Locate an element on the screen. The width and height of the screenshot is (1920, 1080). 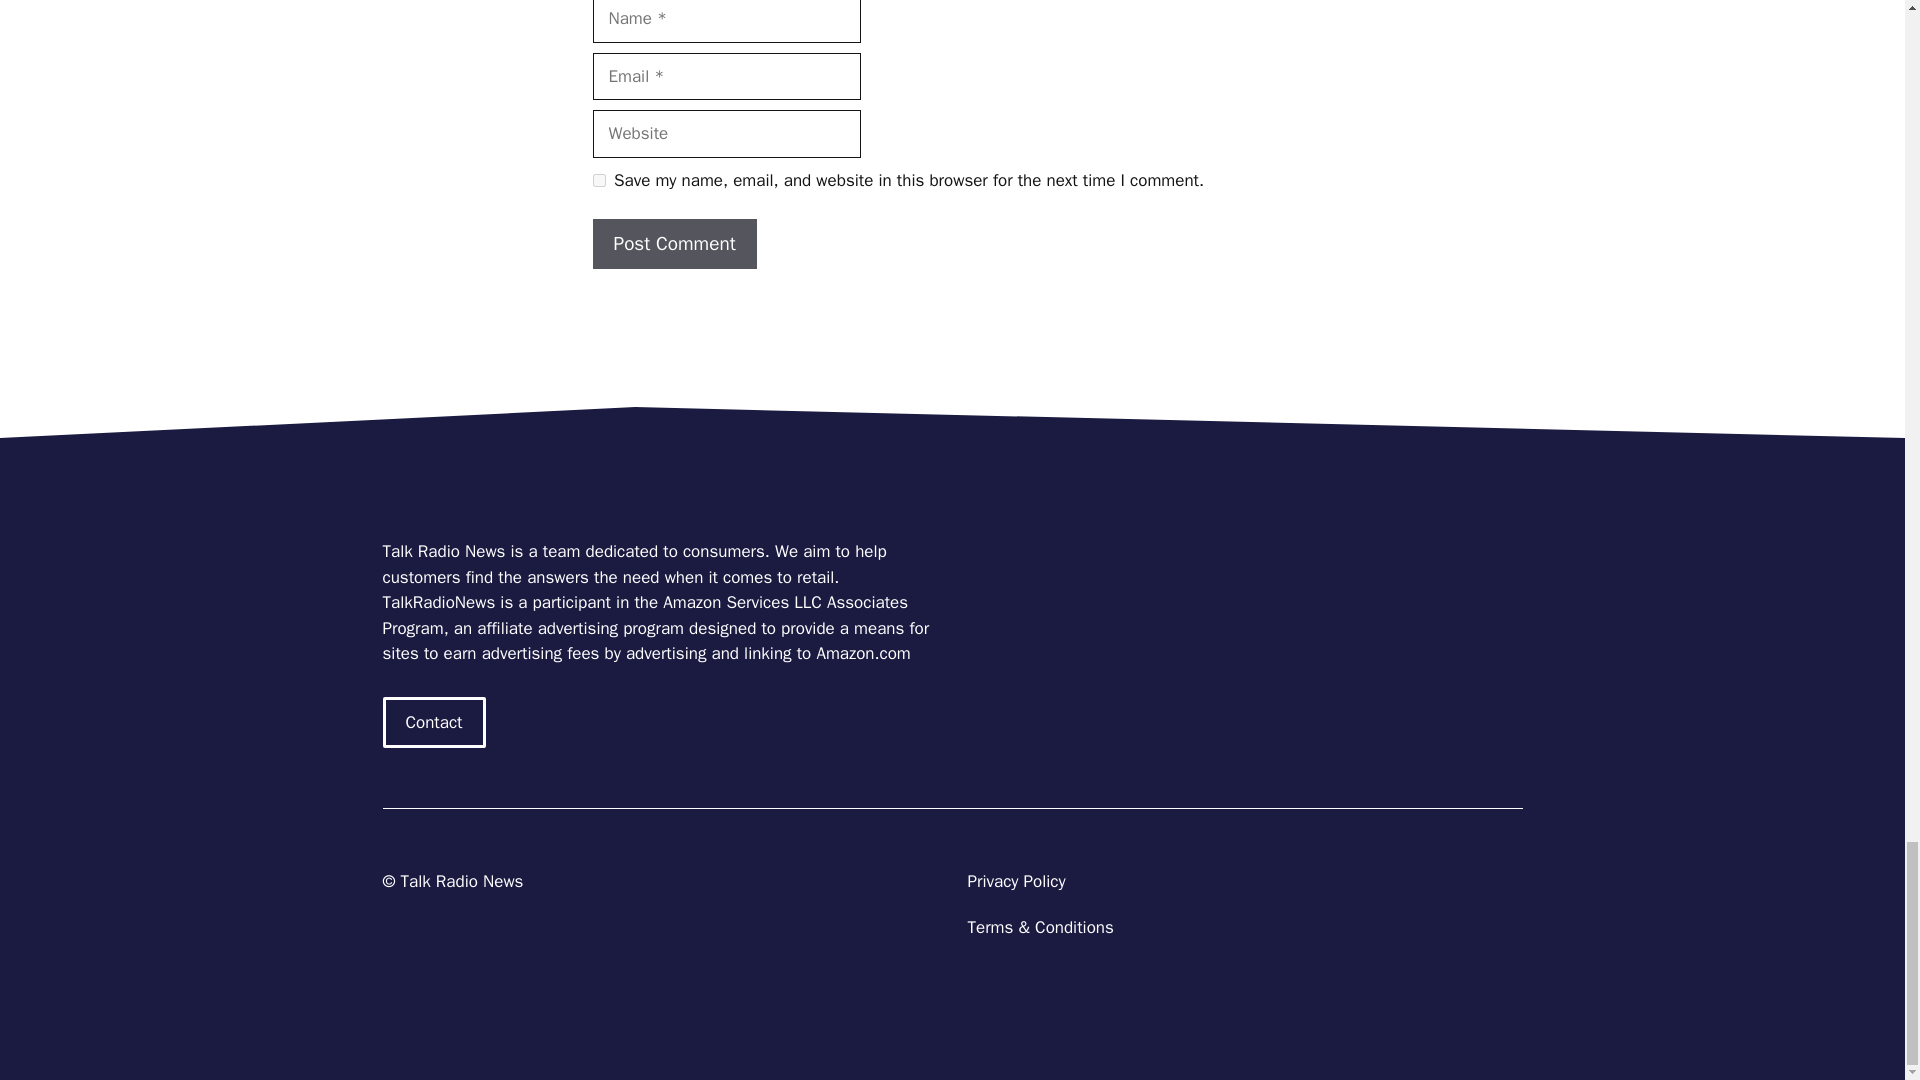
Contact is located at coordinates (434, 722).